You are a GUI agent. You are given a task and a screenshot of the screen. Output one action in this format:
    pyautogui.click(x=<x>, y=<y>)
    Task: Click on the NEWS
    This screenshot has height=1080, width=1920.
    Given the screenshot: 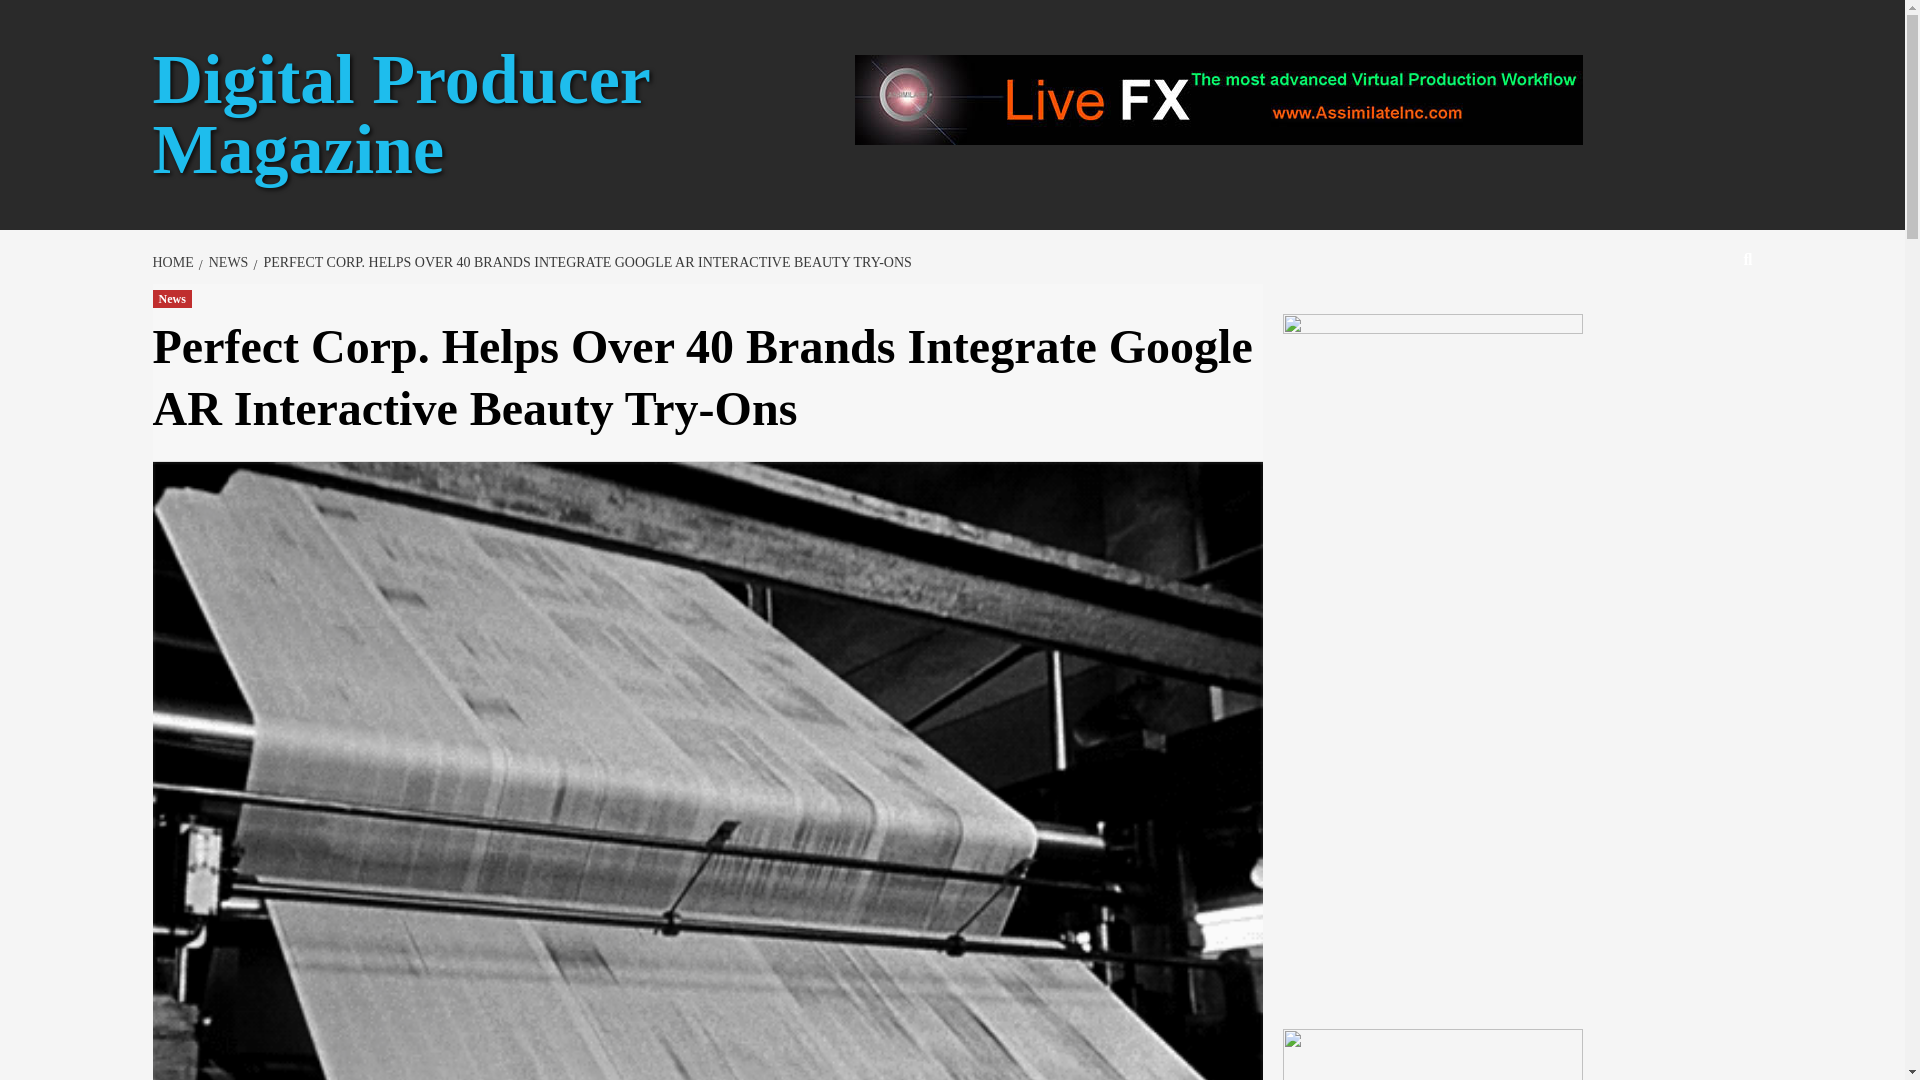 What is the action you would take?
    pyautogui.click(x=226, y=262)
    